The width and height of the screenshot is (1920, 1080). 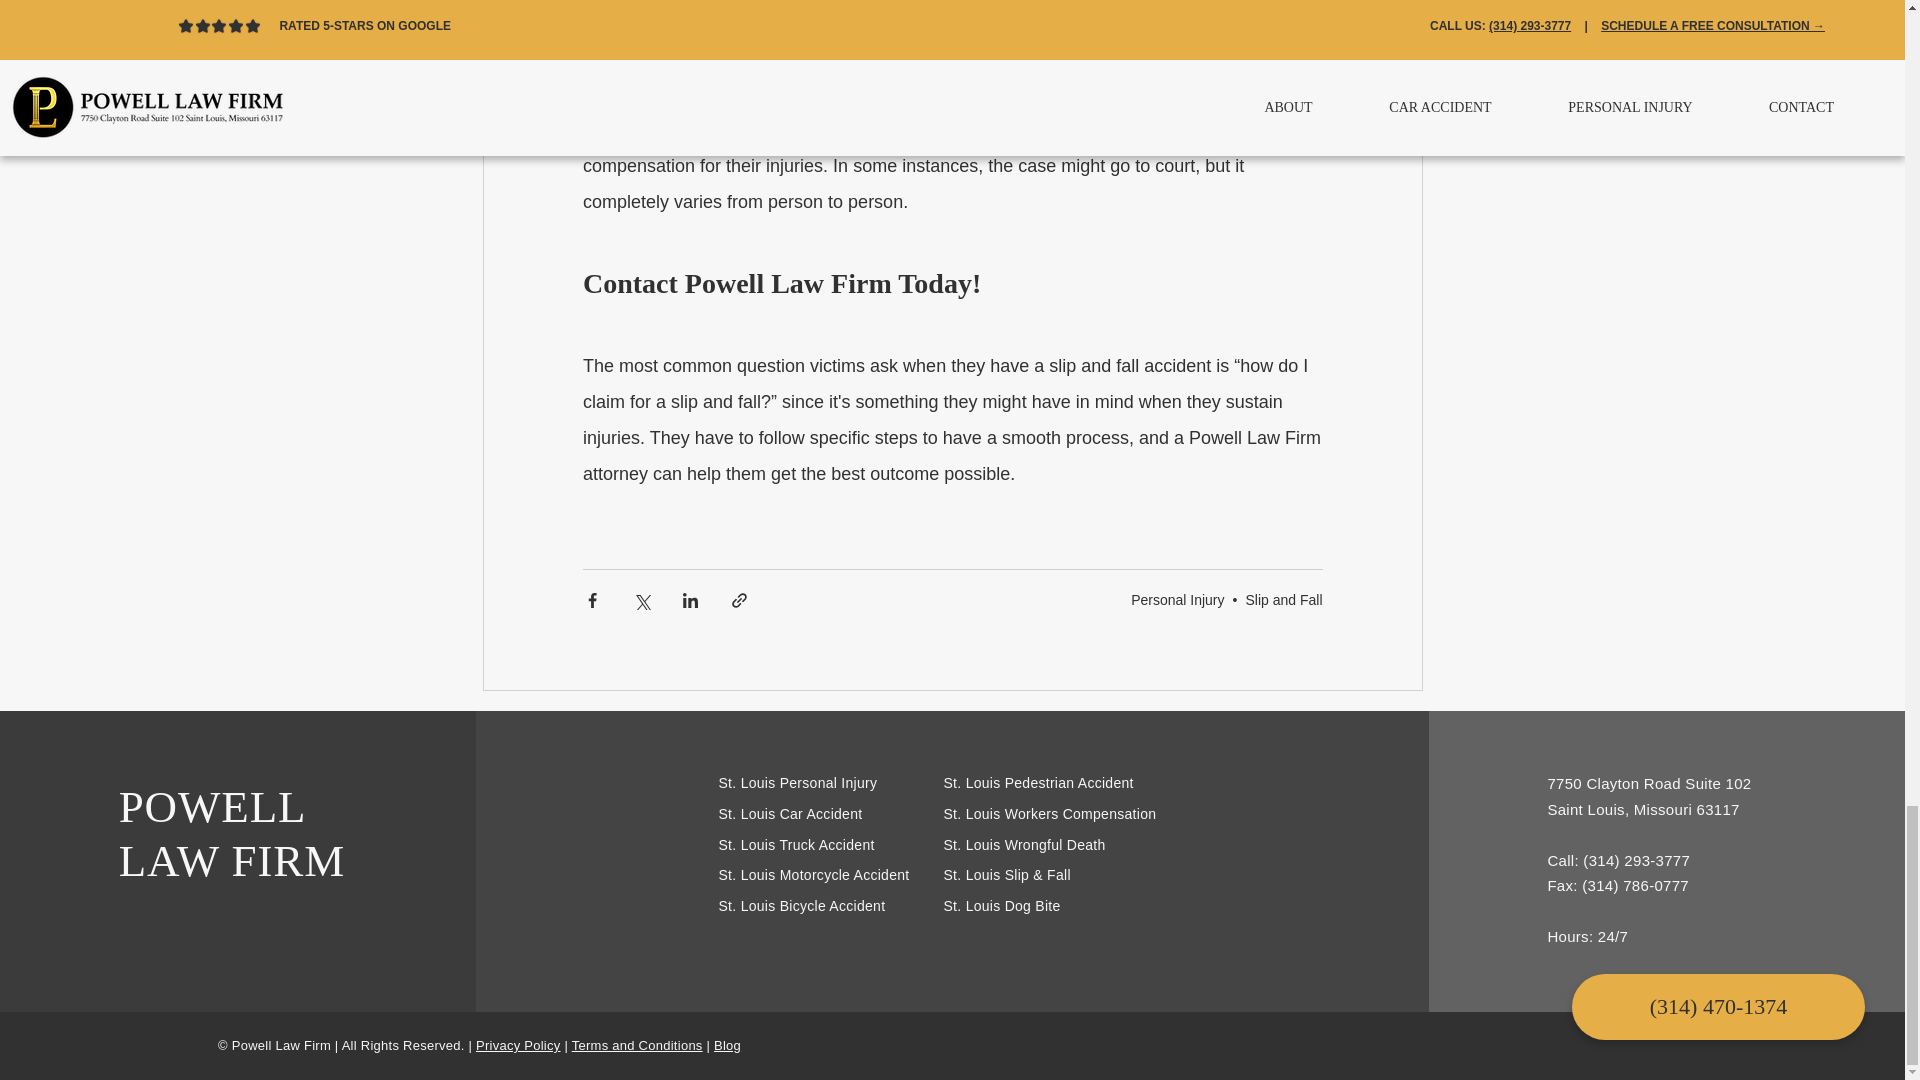 What do you see at coordinates (802, 905) in the screenshot?
I see `St. Louis Bicycle Accident` at bounding box center [802, 905].